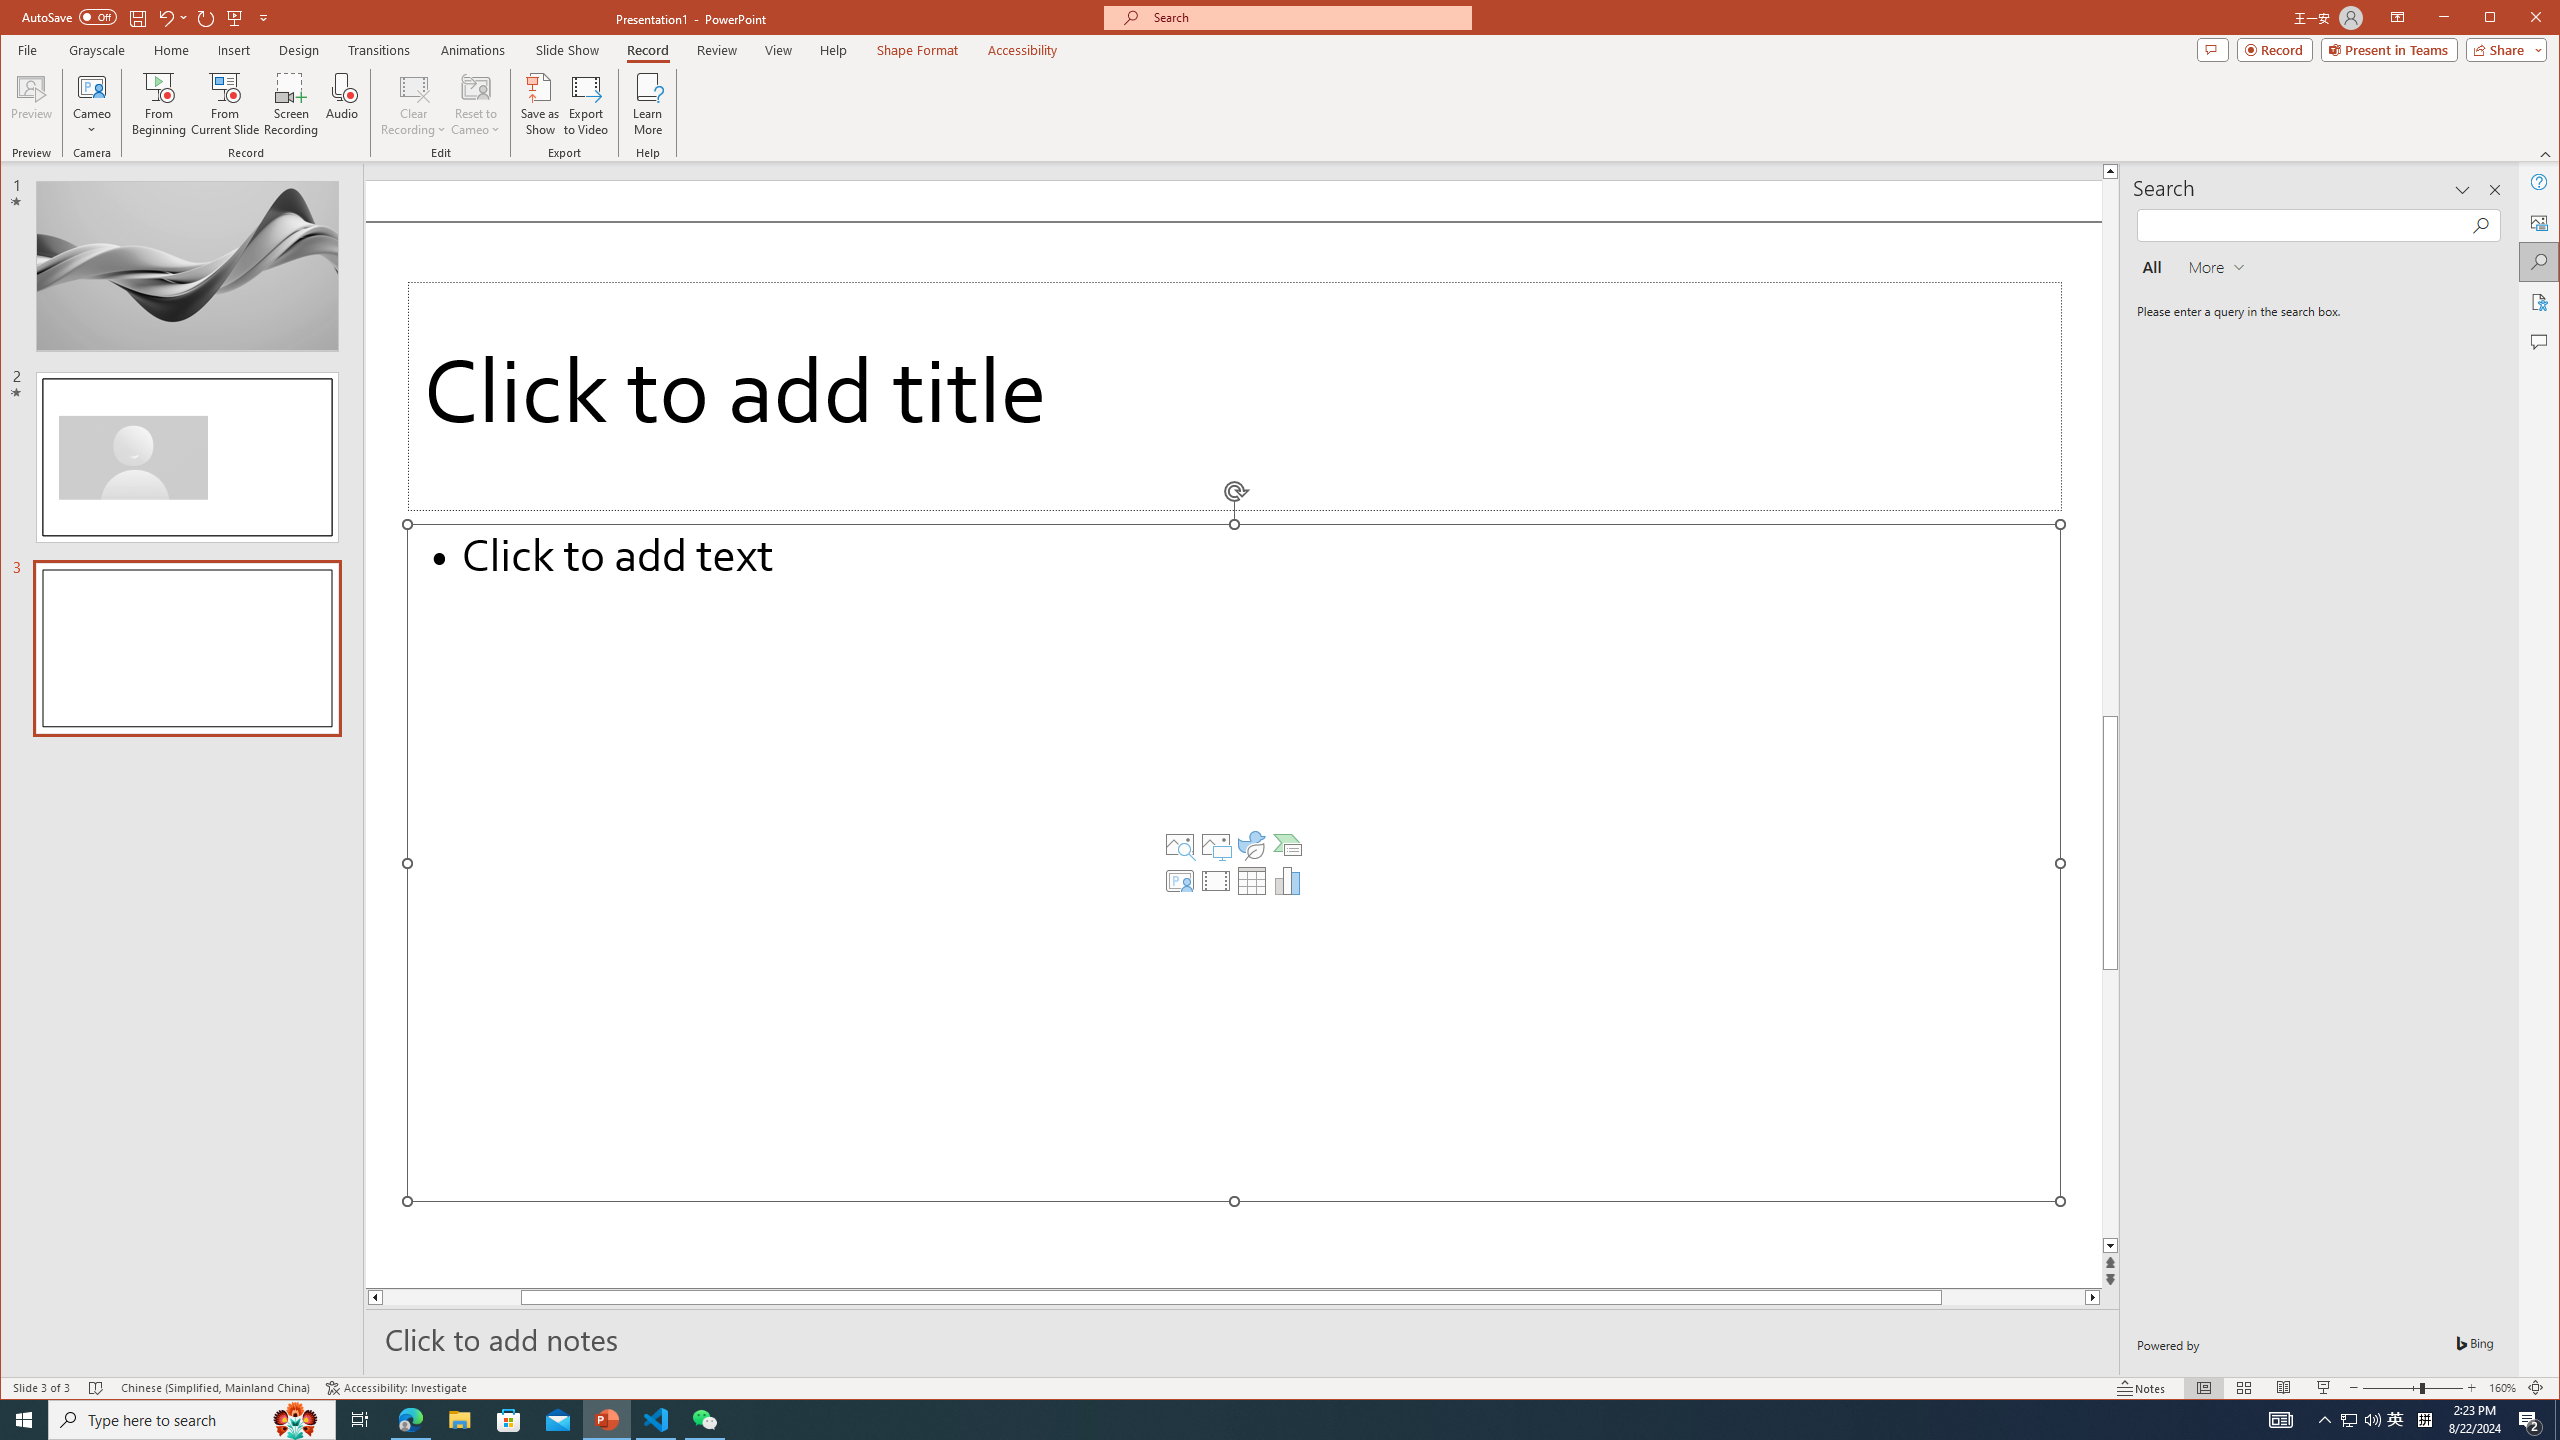 The width and height of the screenshot is (2560, 1440). What do you see at coordinates (2540, 221) in the screenshot?
I see `Alt Text` at bounding box center [2540, 221].